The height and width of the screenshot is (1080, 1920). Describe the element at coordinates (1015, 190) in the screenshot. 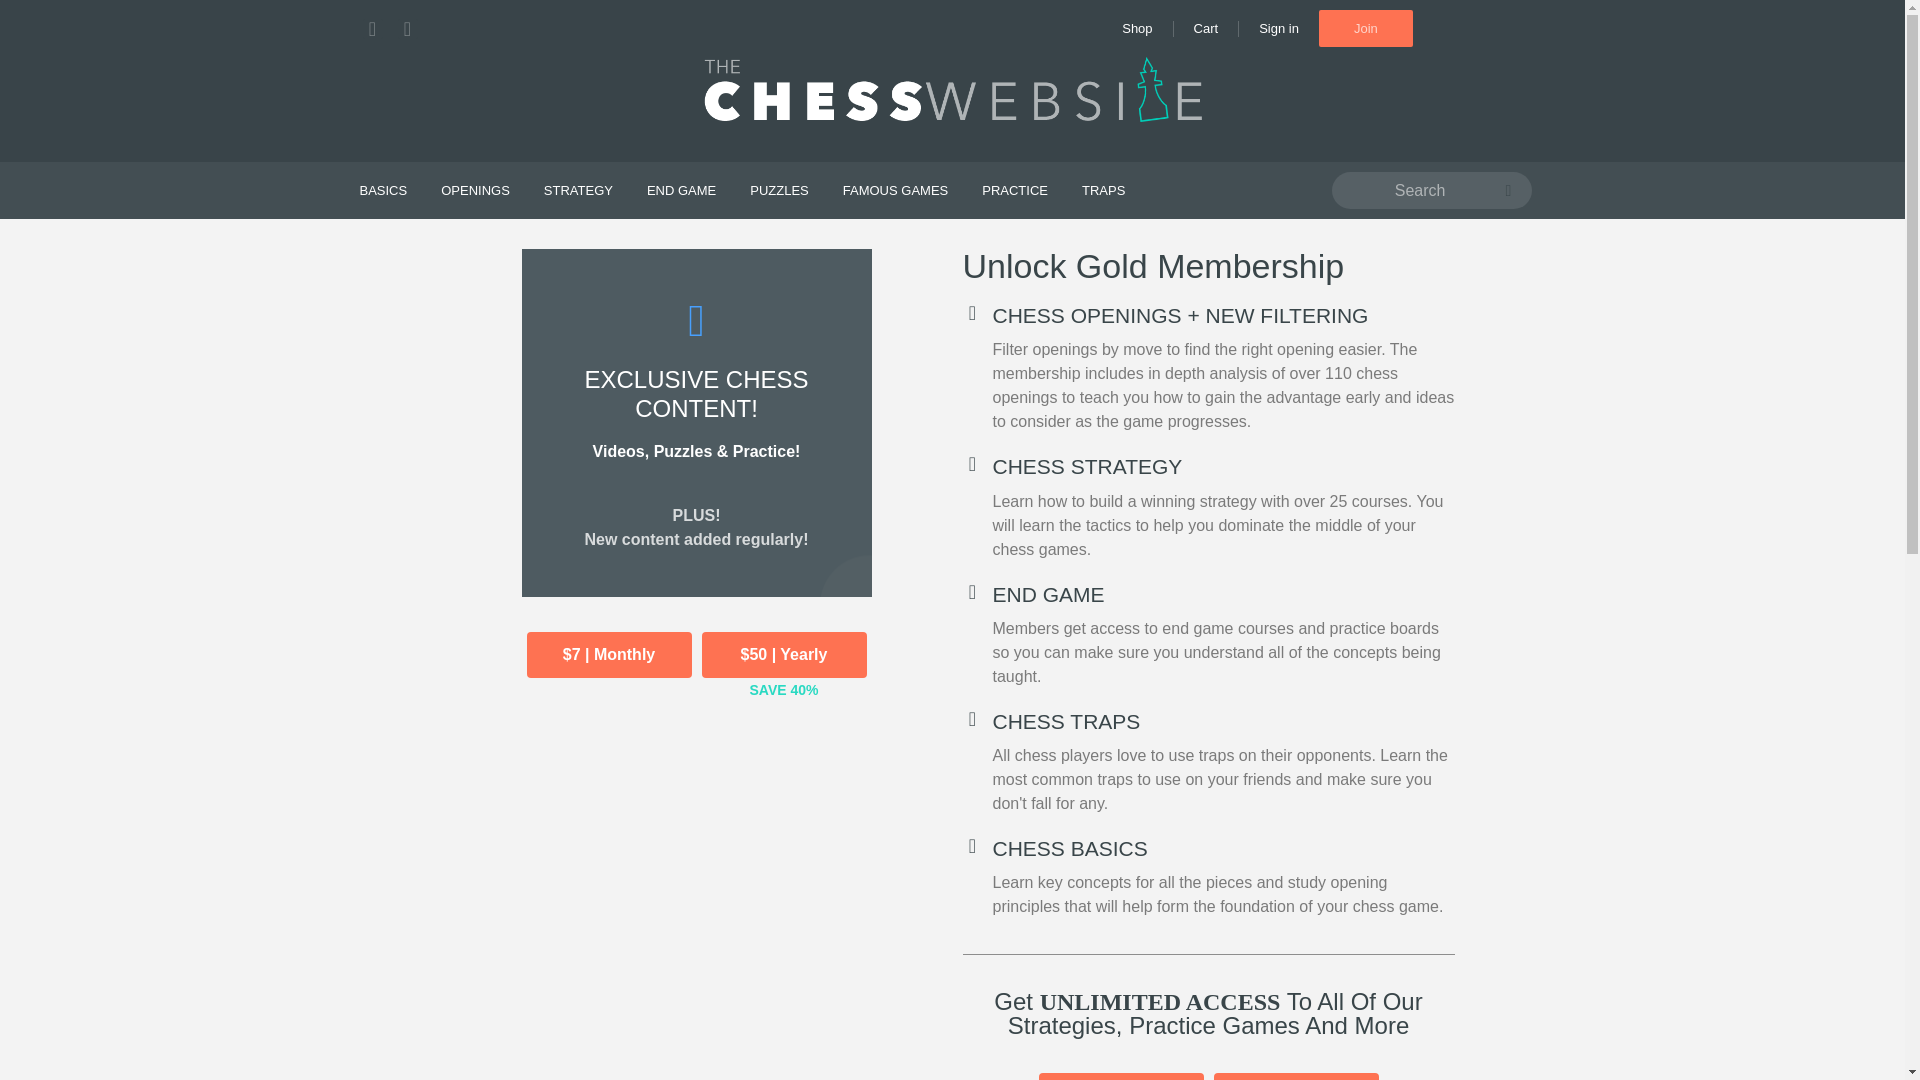

I see `chess practice` at that location.